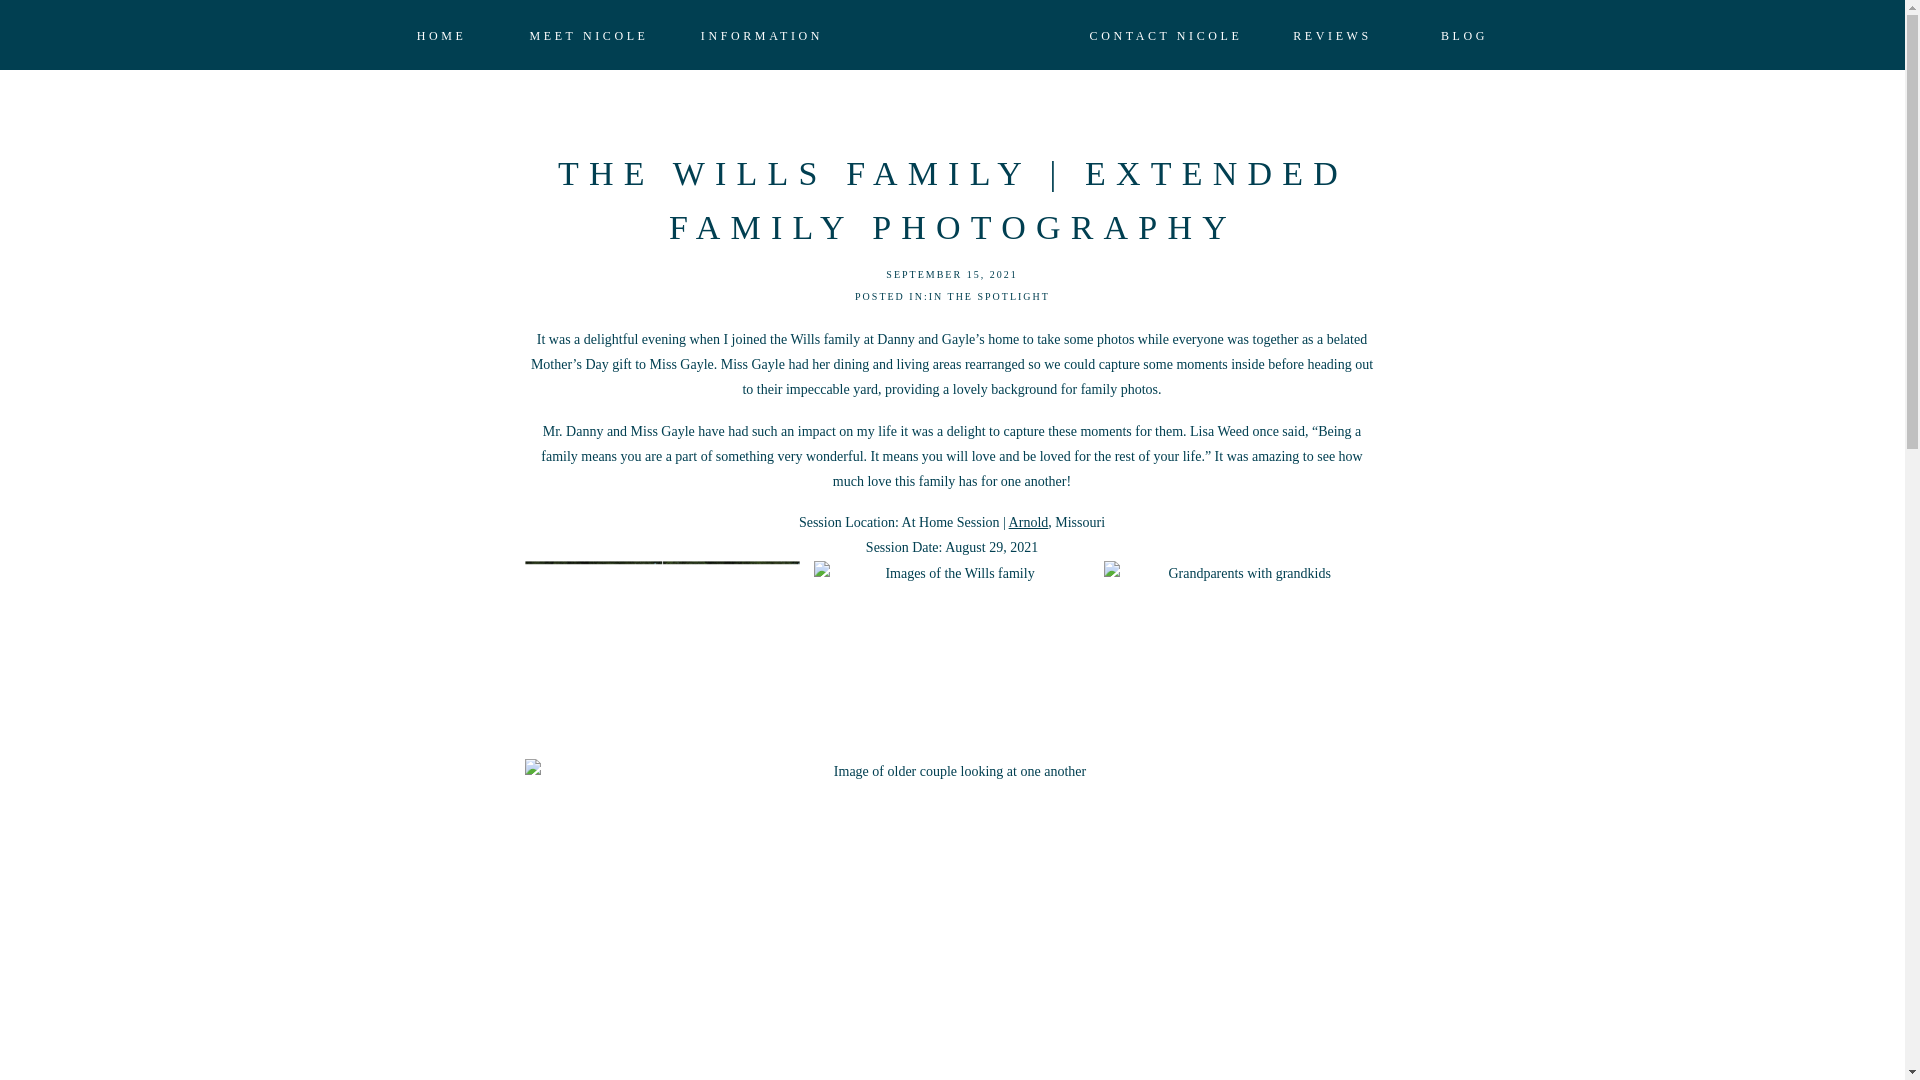  Describe the element at coordinates (990, 296) in the screenshot. I see `IN THE SPOTLIGHT` at that location.